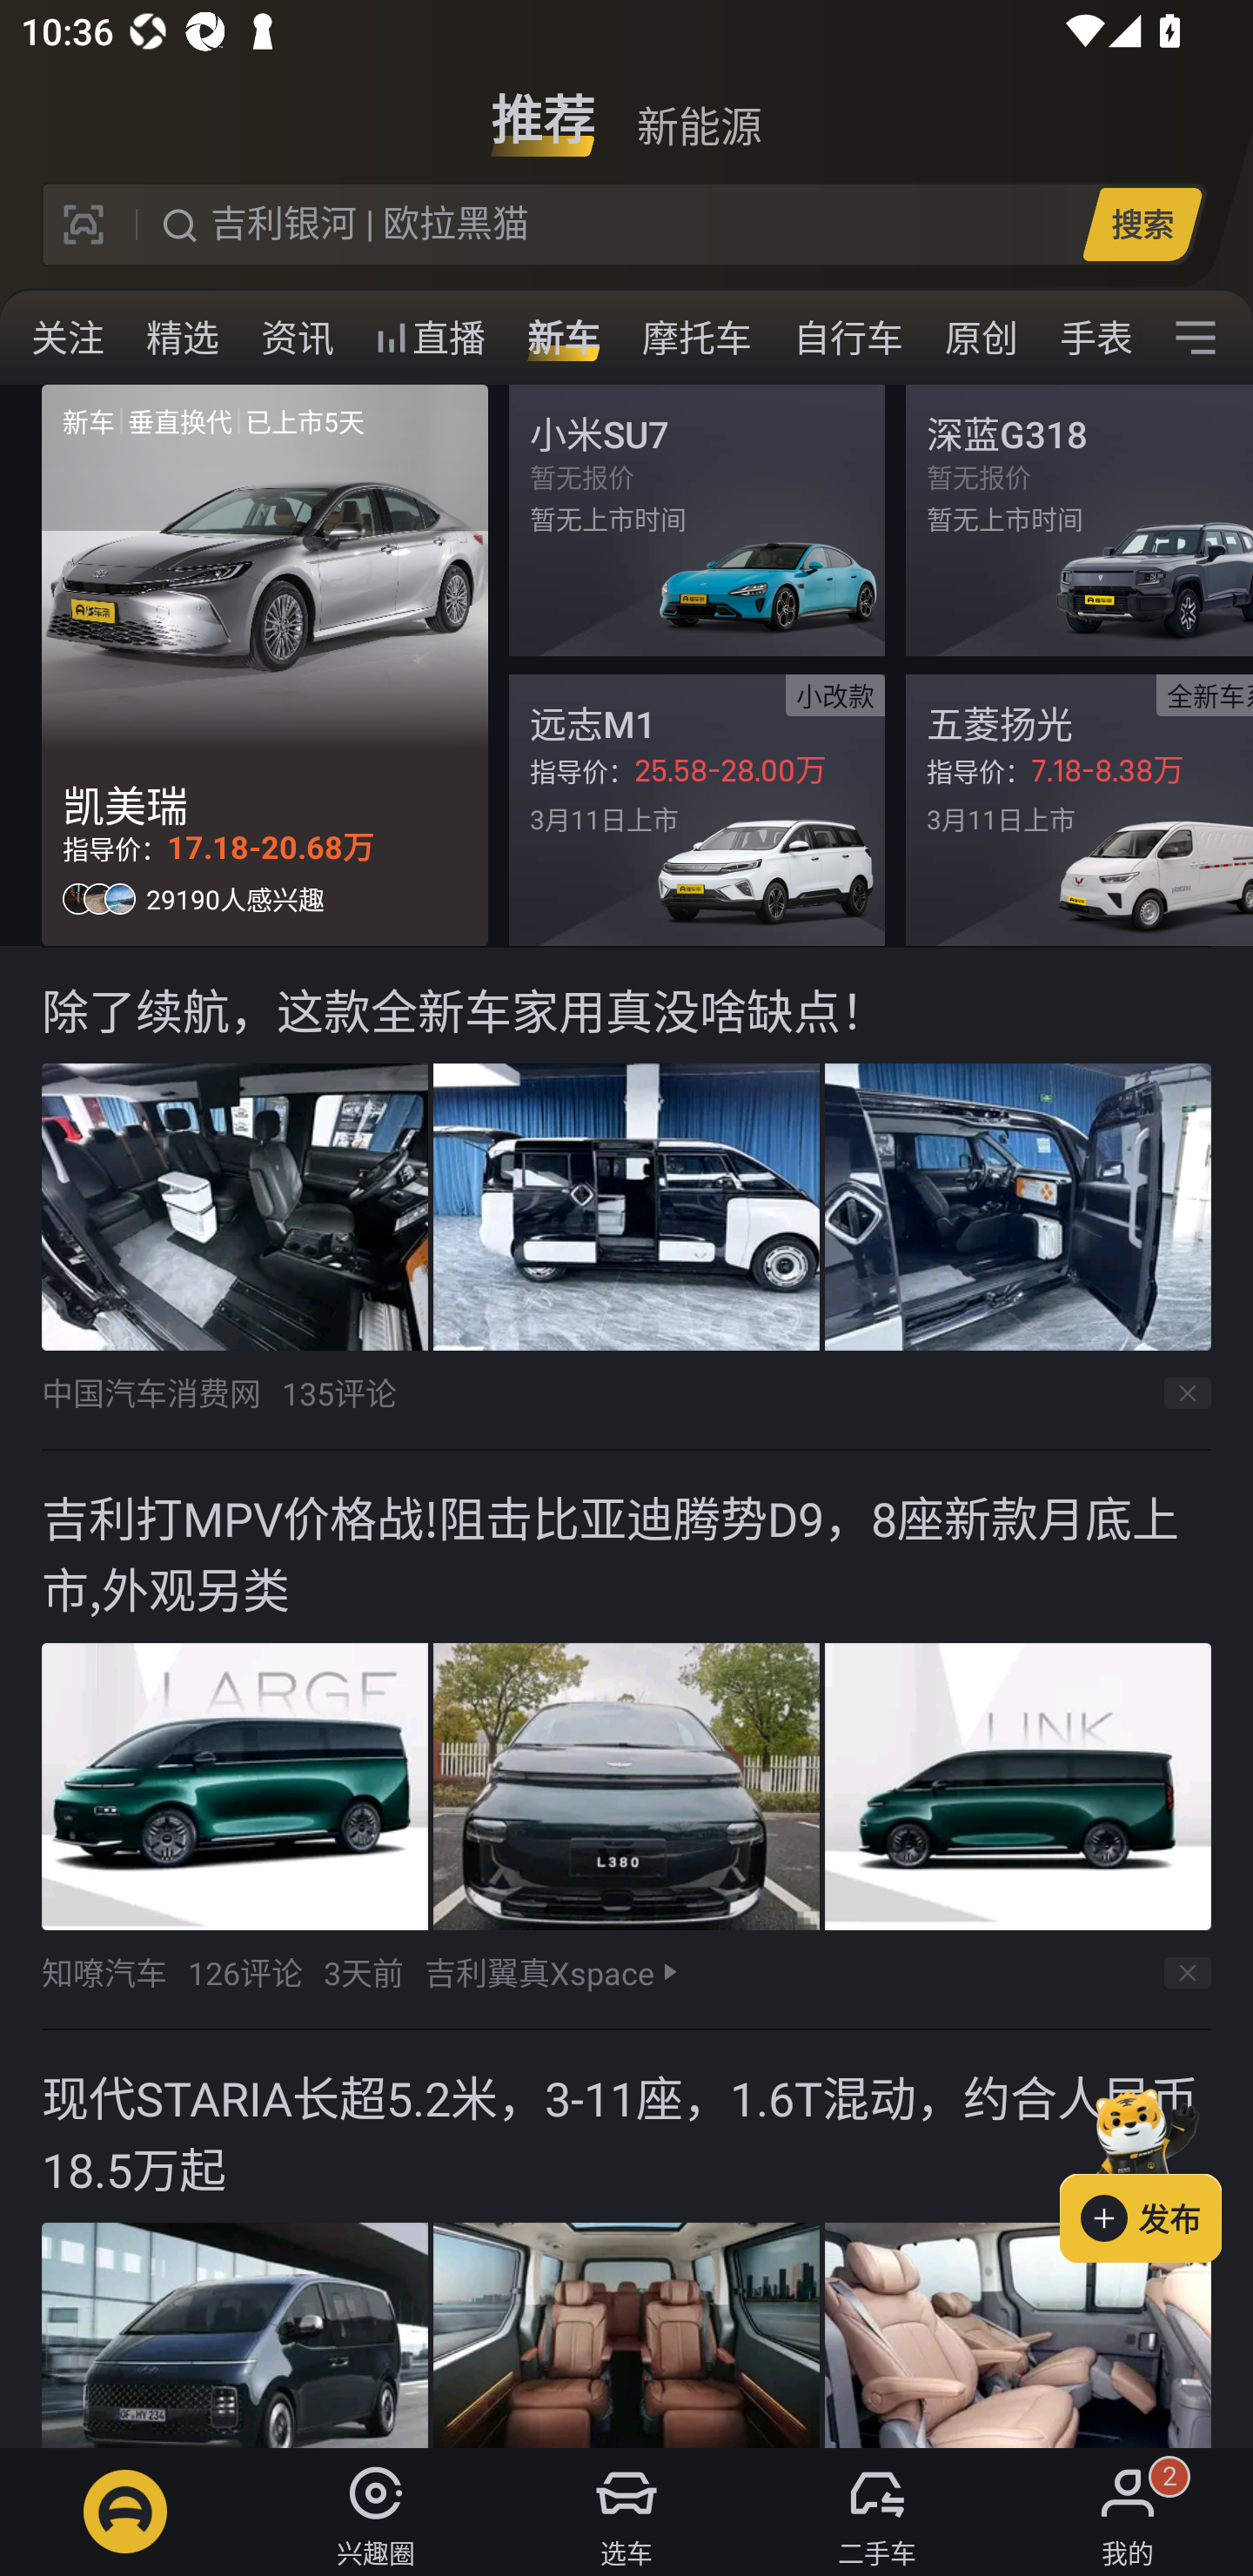  Describe the element at coordinates (430, 338) in the screenshot. I see `直播` at that location.